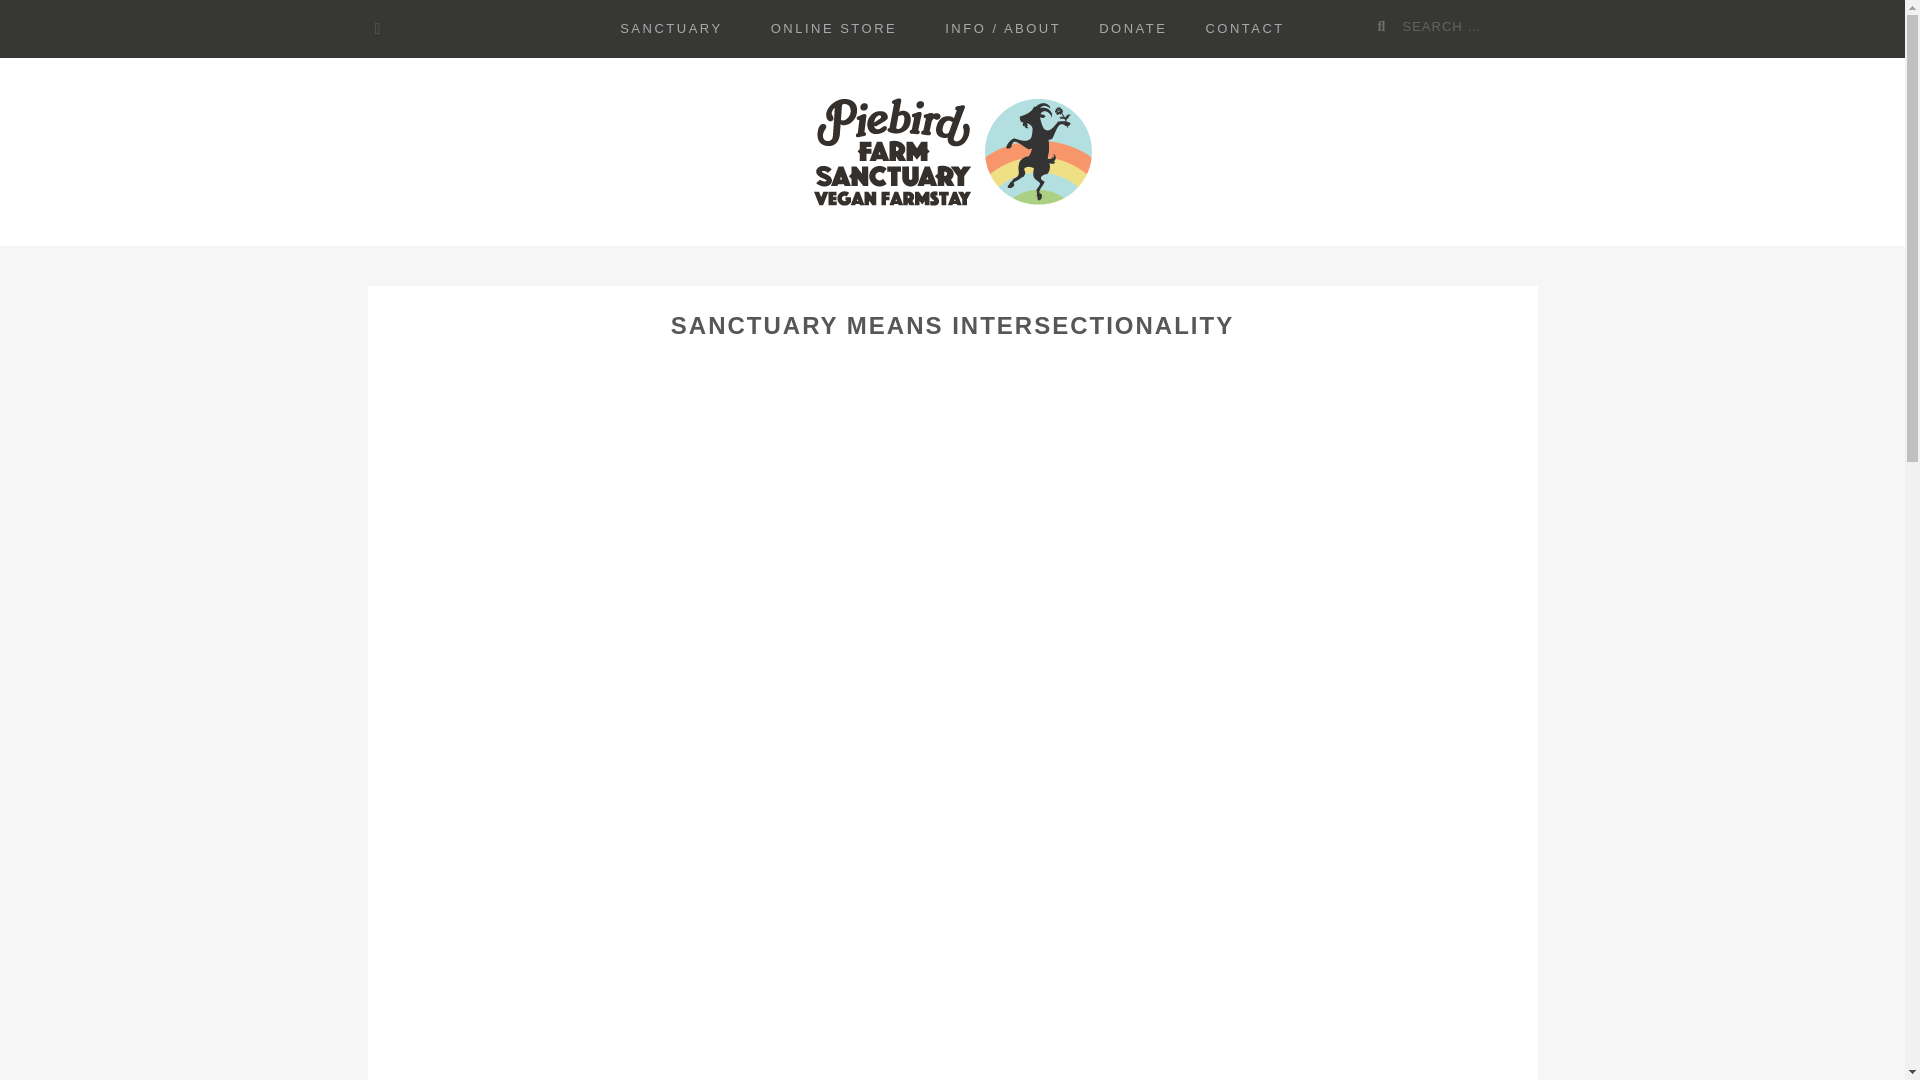 The height and width of the screenshot is (1080, 1920). What do you see at coordinates (1244, 29) in the screenshot?
I see `CONTACT` at bounding box center [1244, 29].